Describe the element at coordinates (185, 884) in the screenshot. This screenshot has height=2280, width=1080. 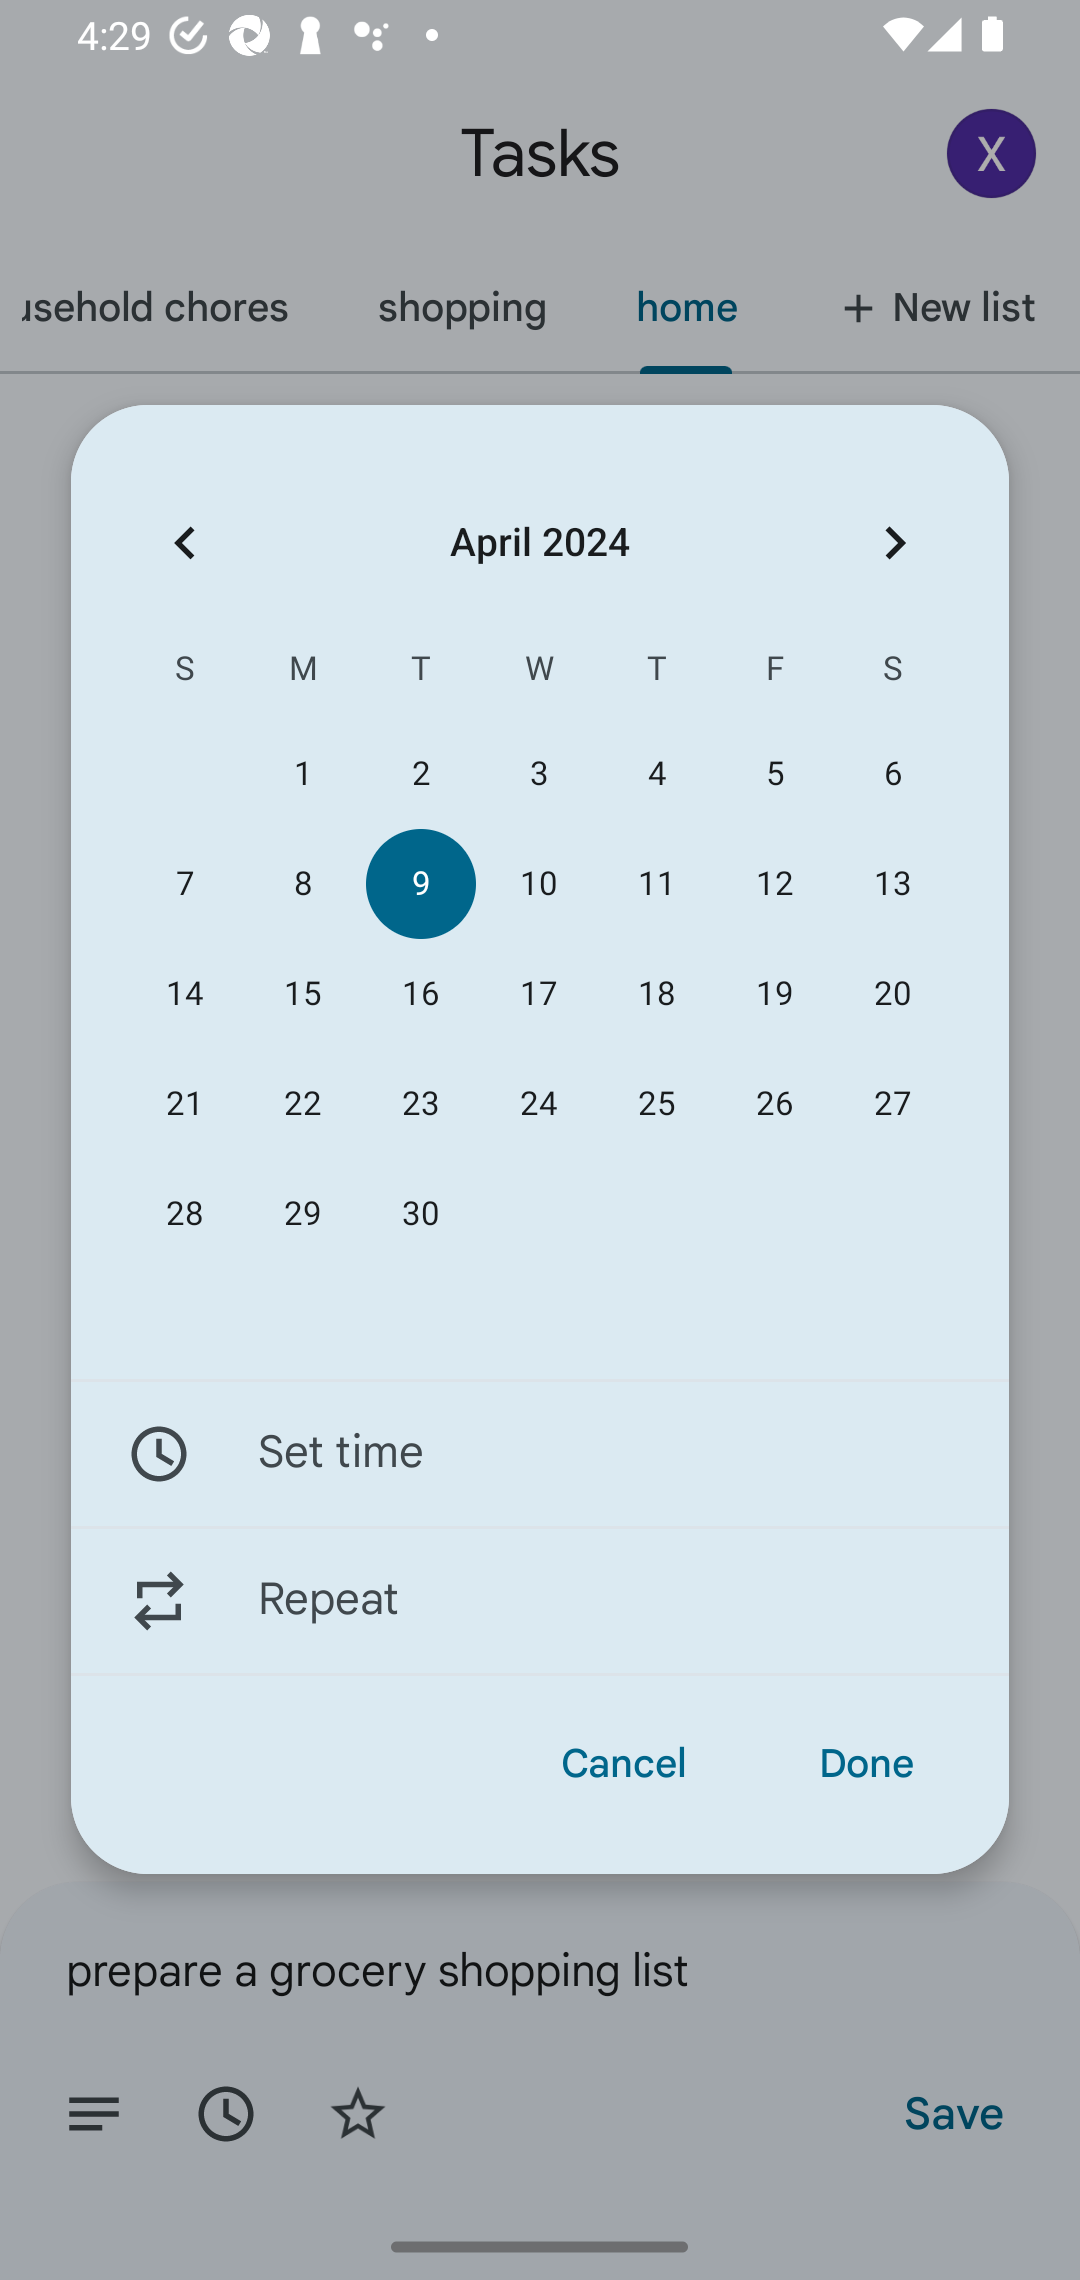
I see `7 07 April 2024` at that location.